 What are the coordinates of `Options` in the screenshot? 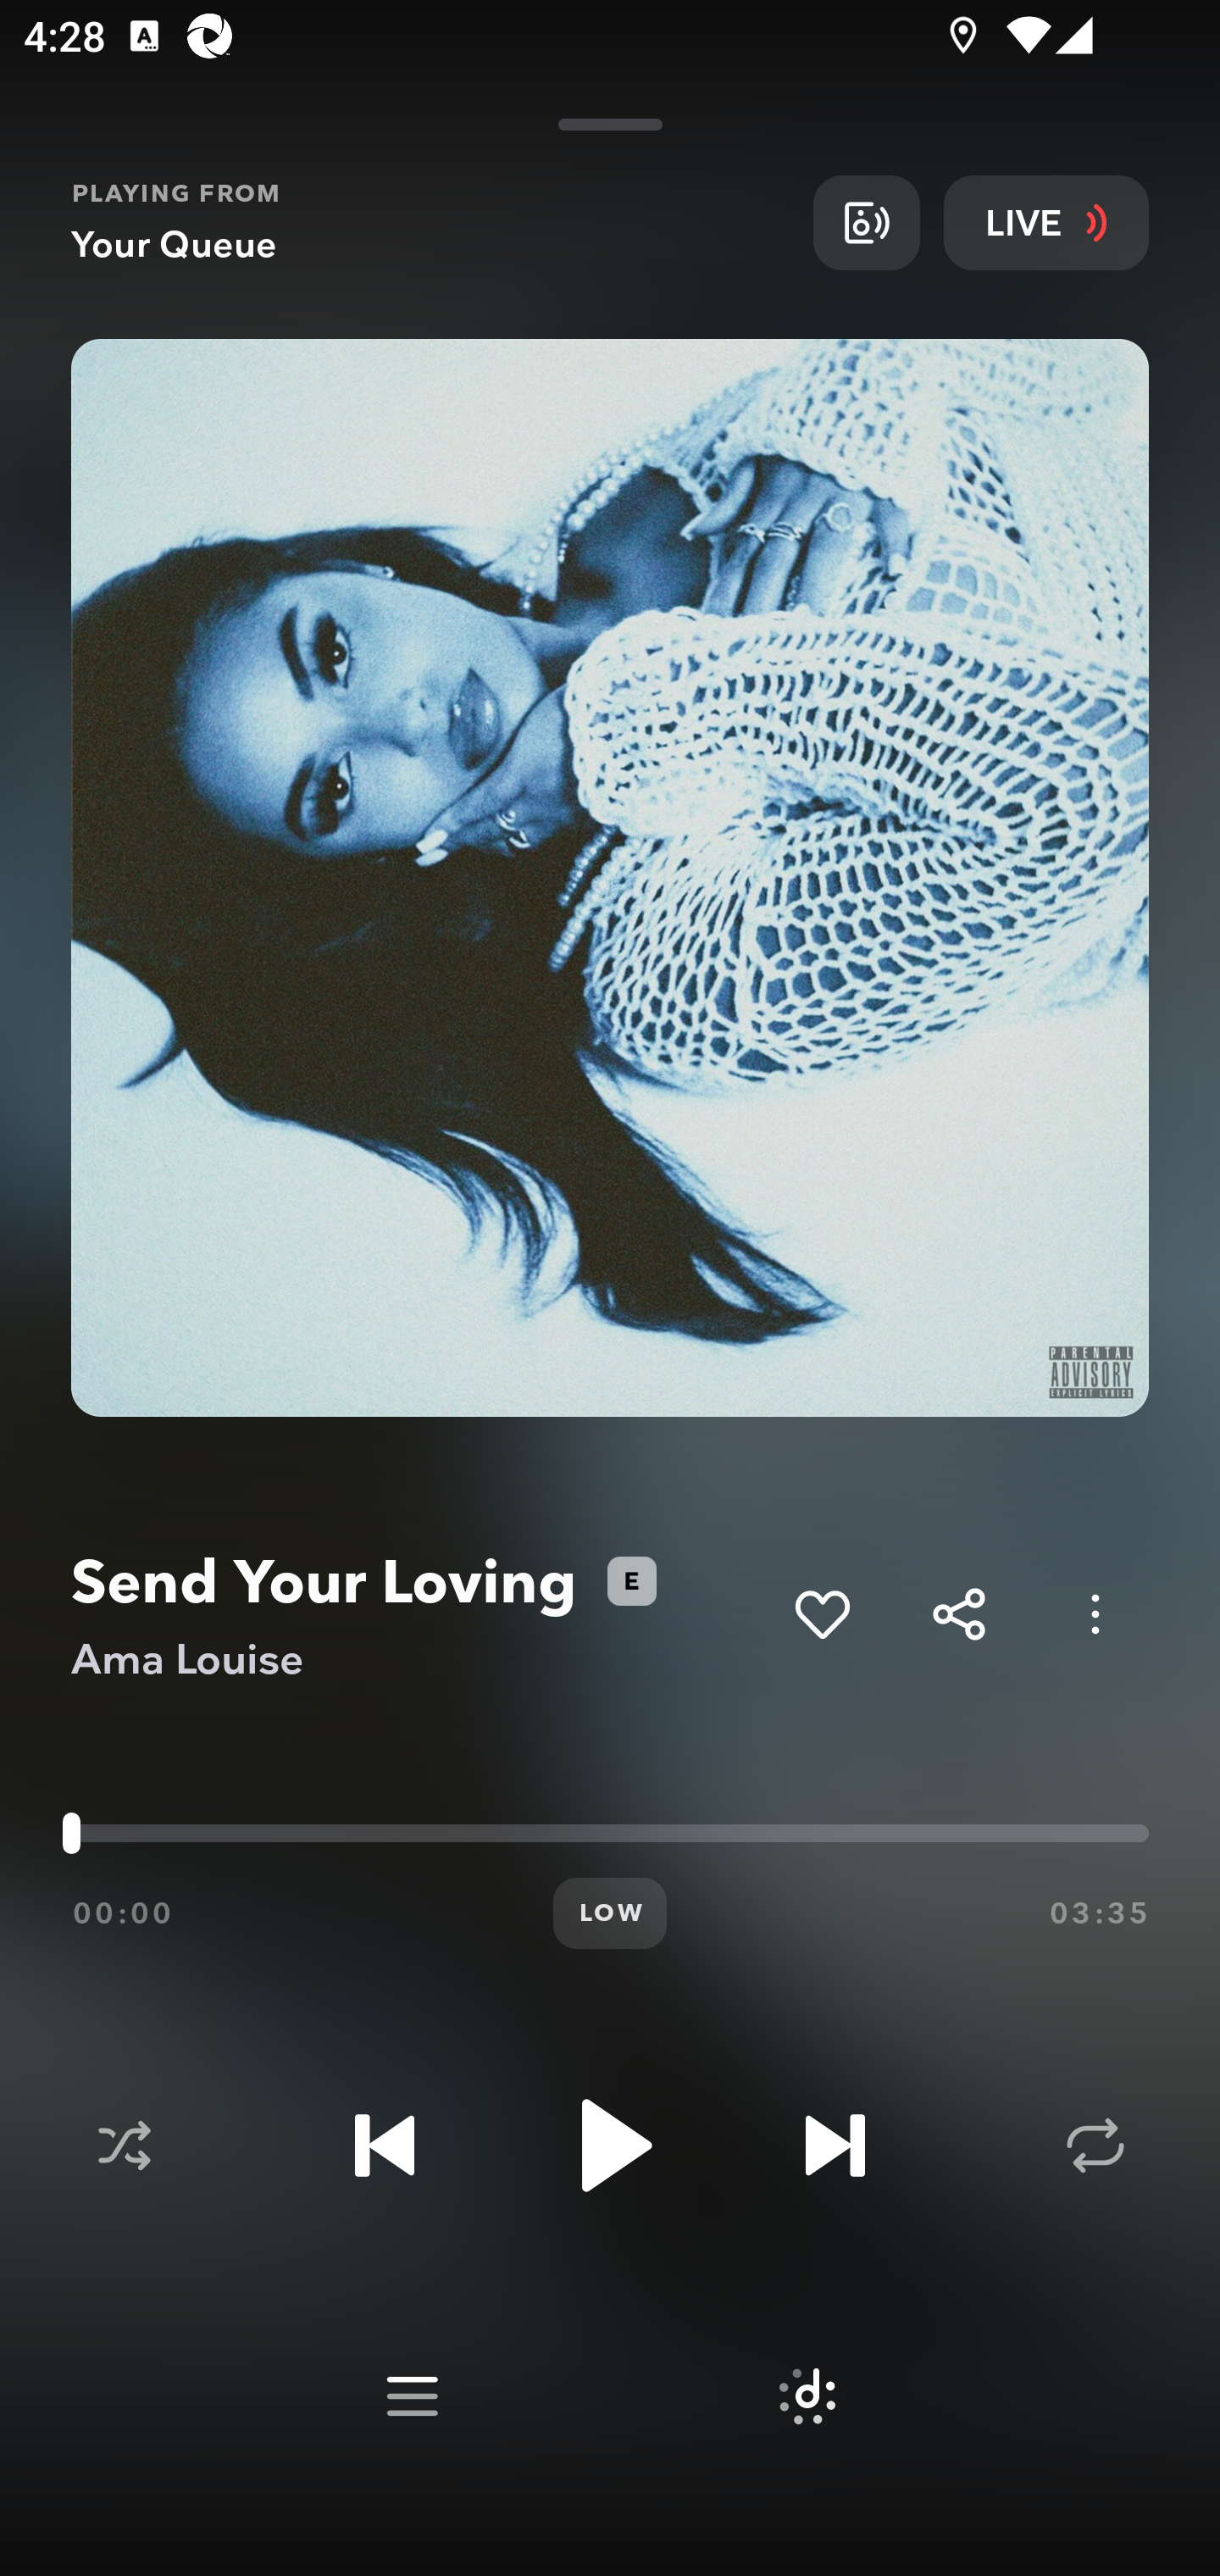 It's located at (1095, 1613).